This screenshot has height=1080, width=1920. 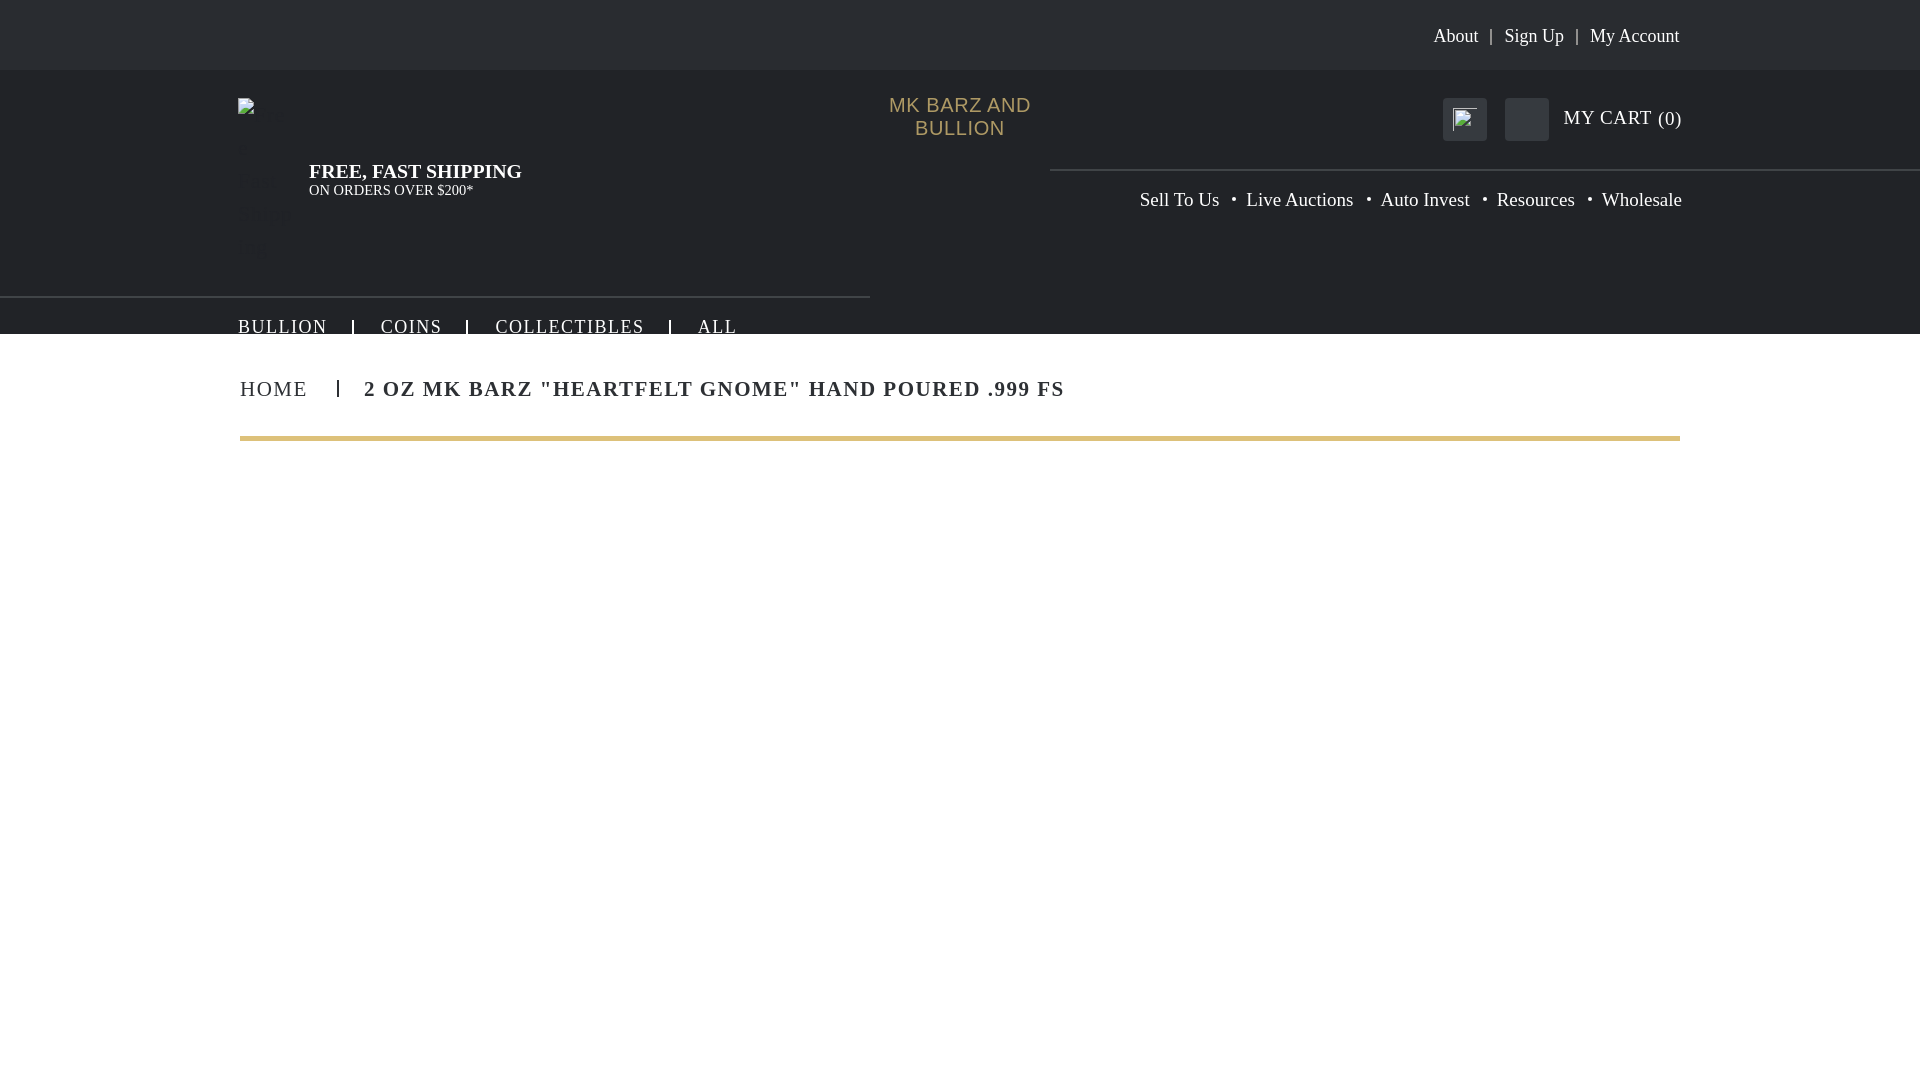 I want to click on About, so click(x=1455, y=36).